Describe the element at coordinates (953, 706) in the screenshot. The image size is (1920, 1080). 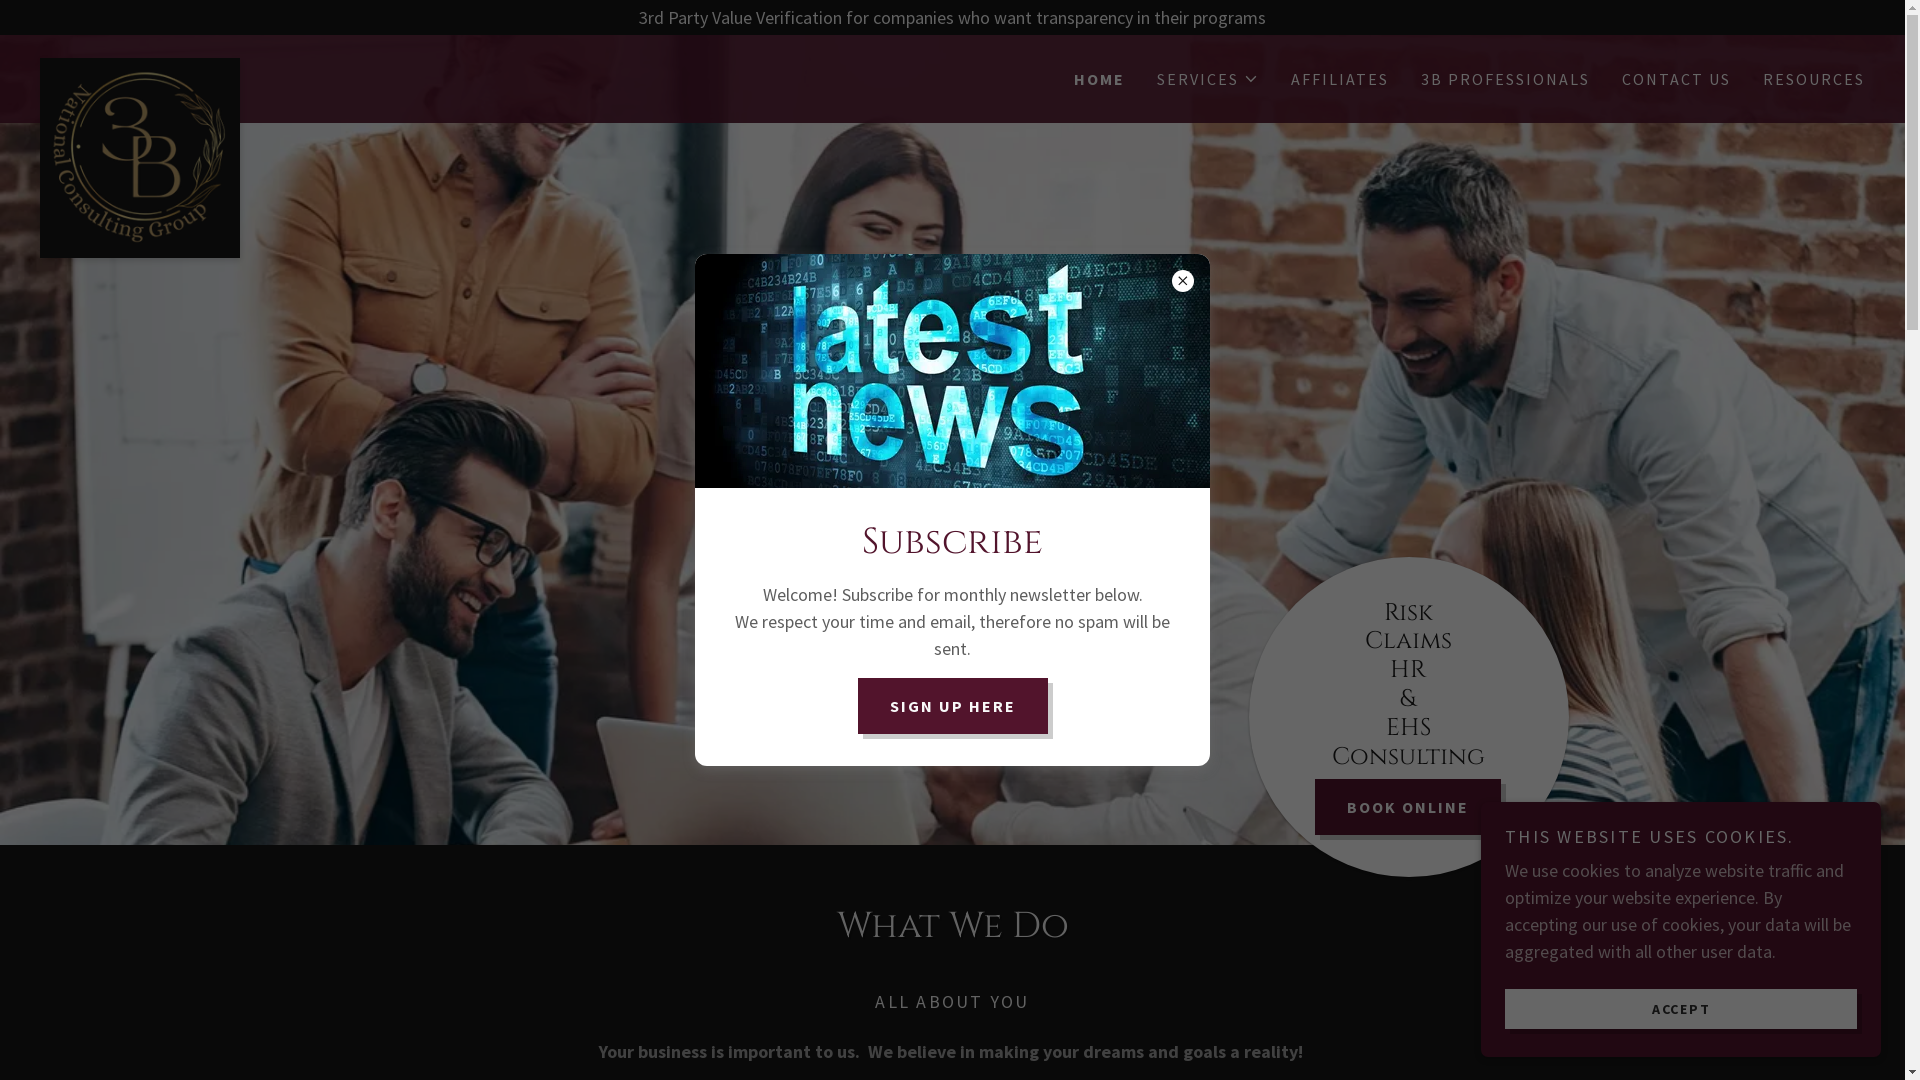
I see `SIGN UP HERE` at that location.